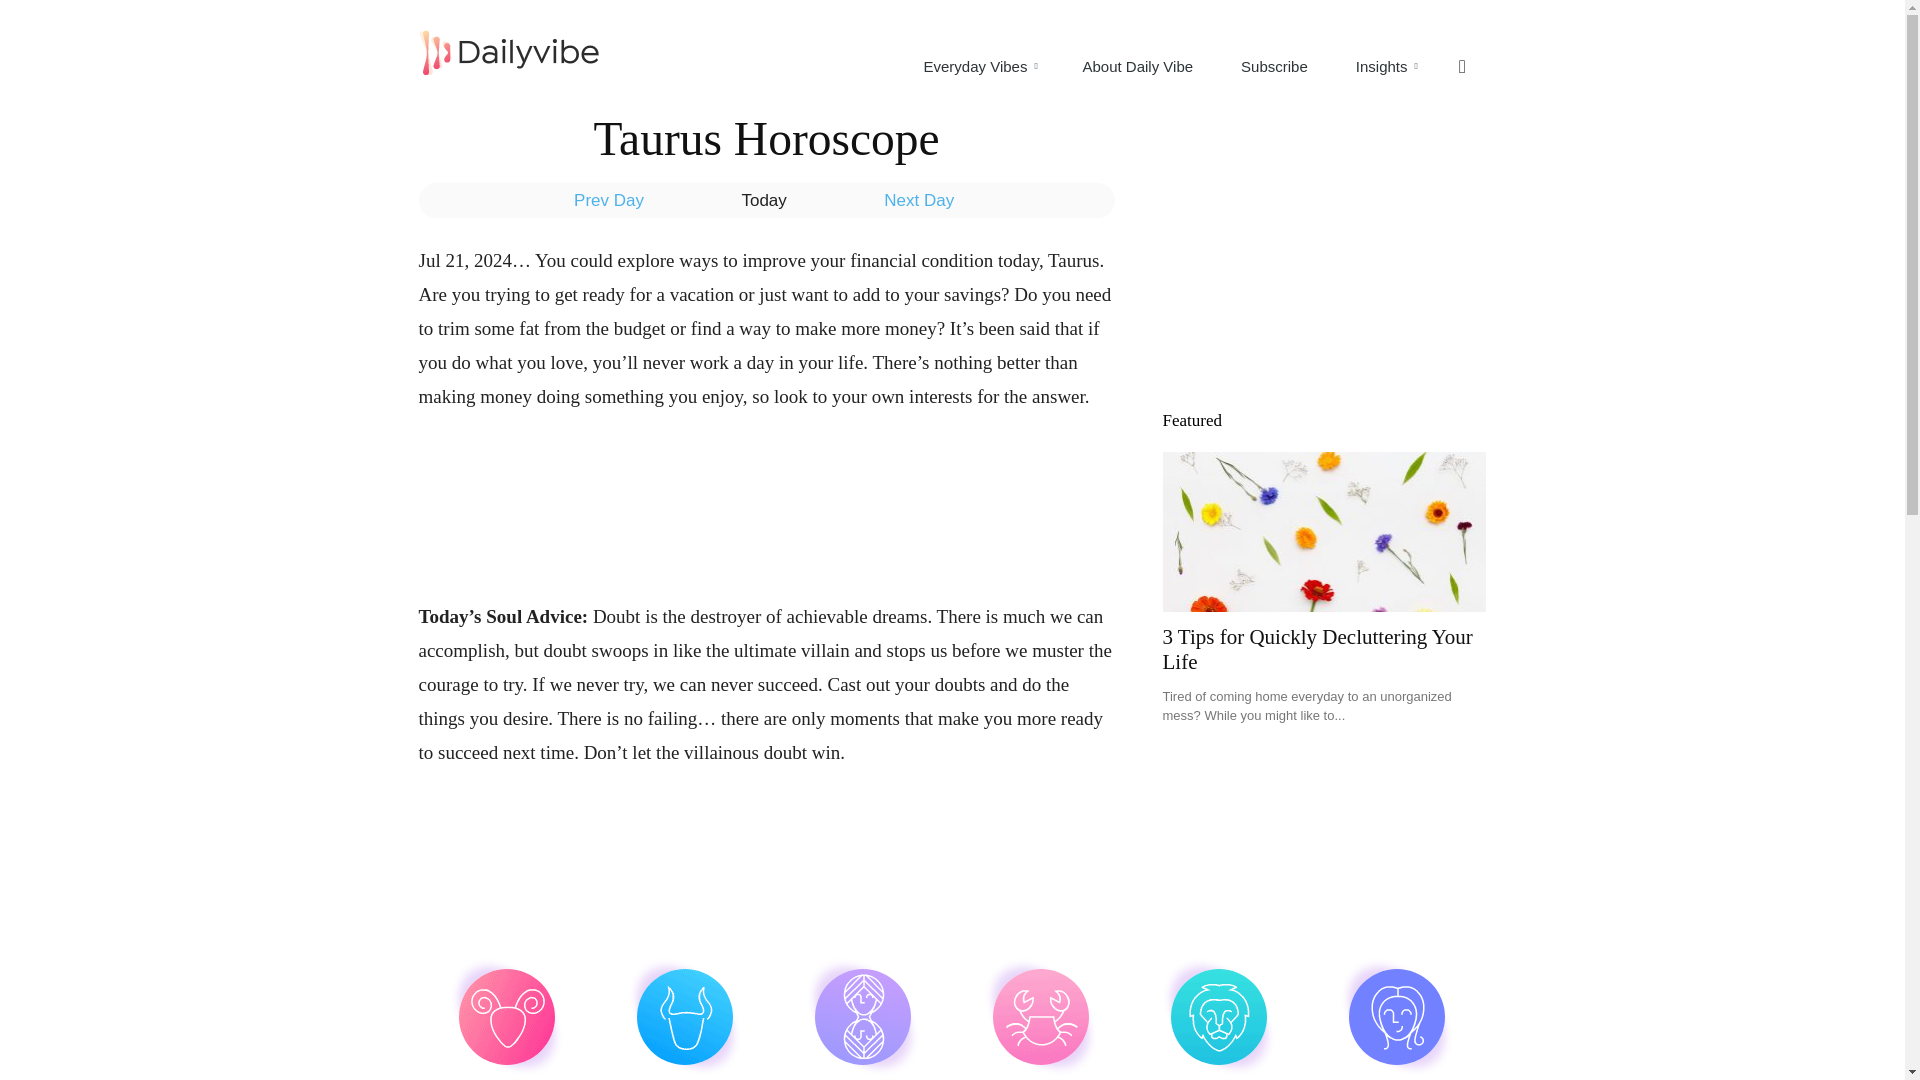 Image resolution: width=1920 pixels, height=1080 pixels. What do you see at coordinates (1420, 162) in the screenshot?
I see `Aries Horoscope Today` at bounding box center [1420, 162].